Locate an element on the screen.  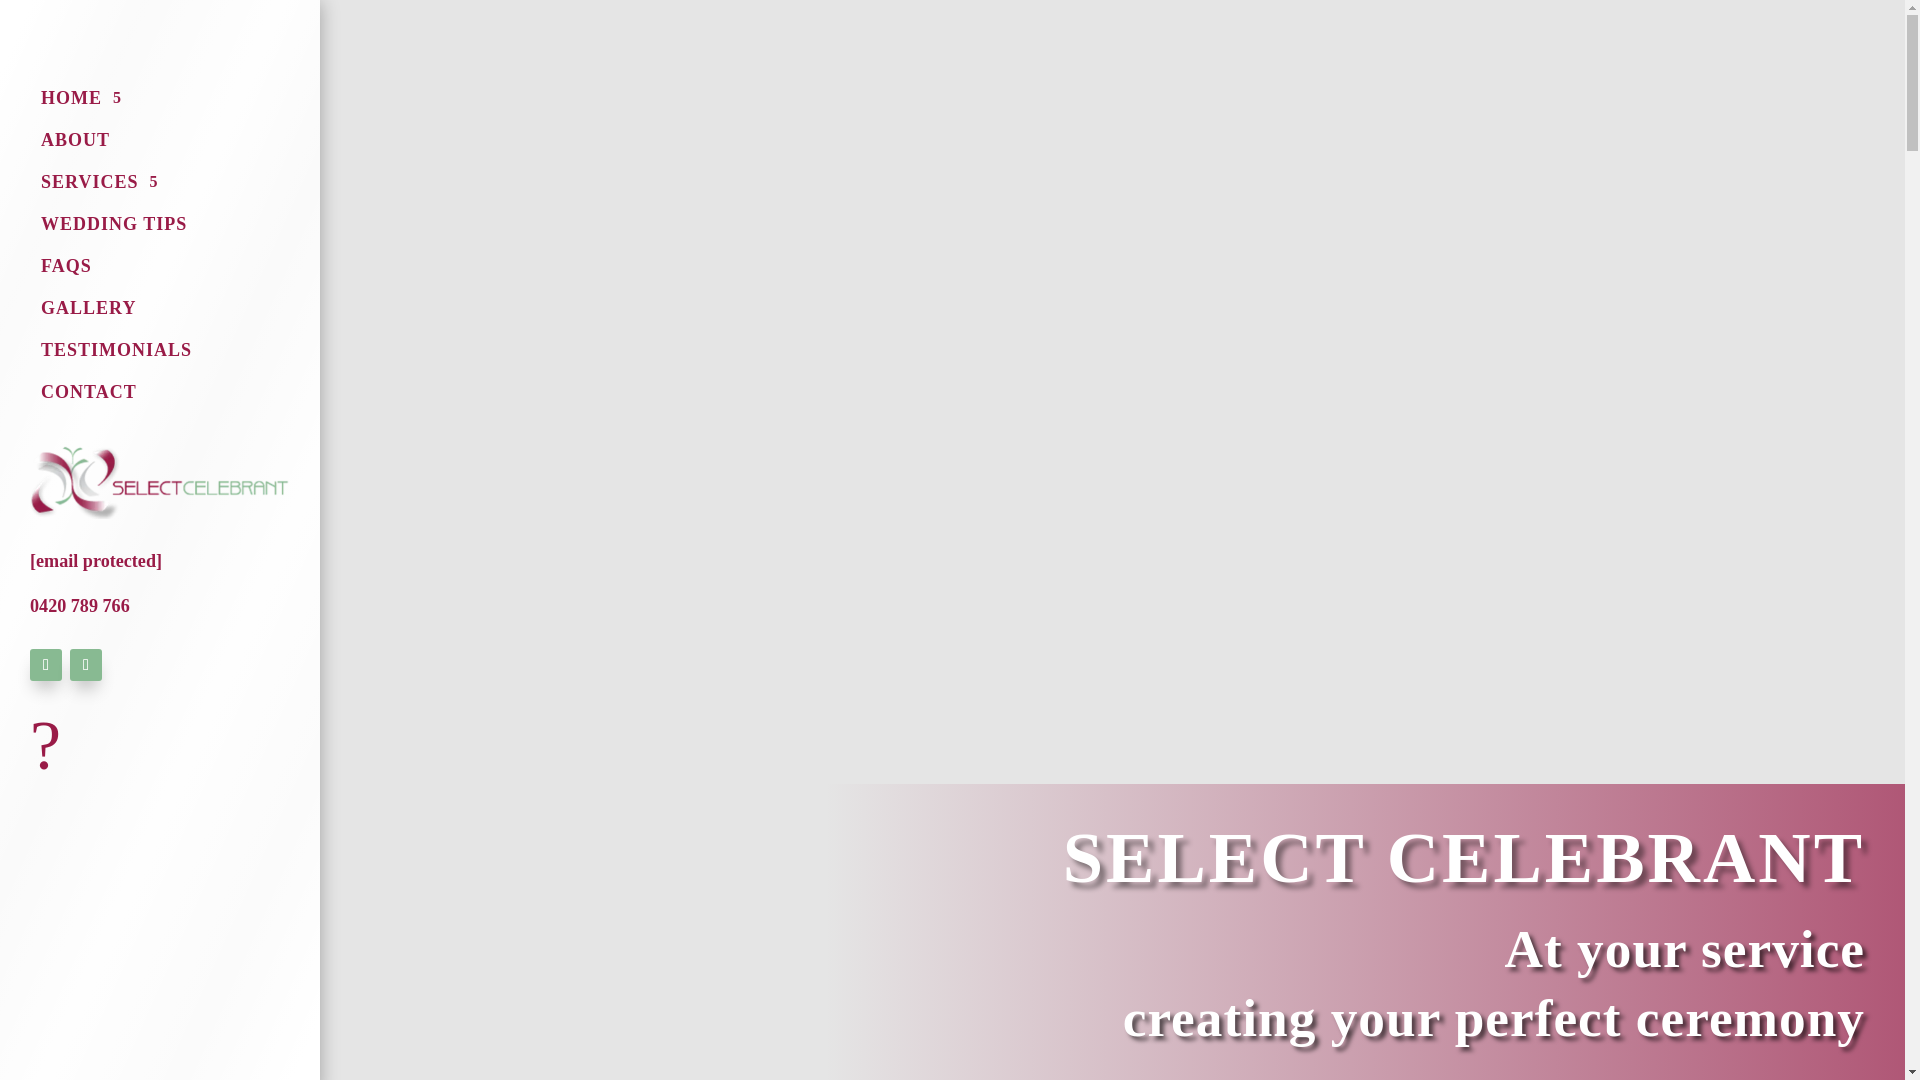
HOME is located at coordinates (81, 102).